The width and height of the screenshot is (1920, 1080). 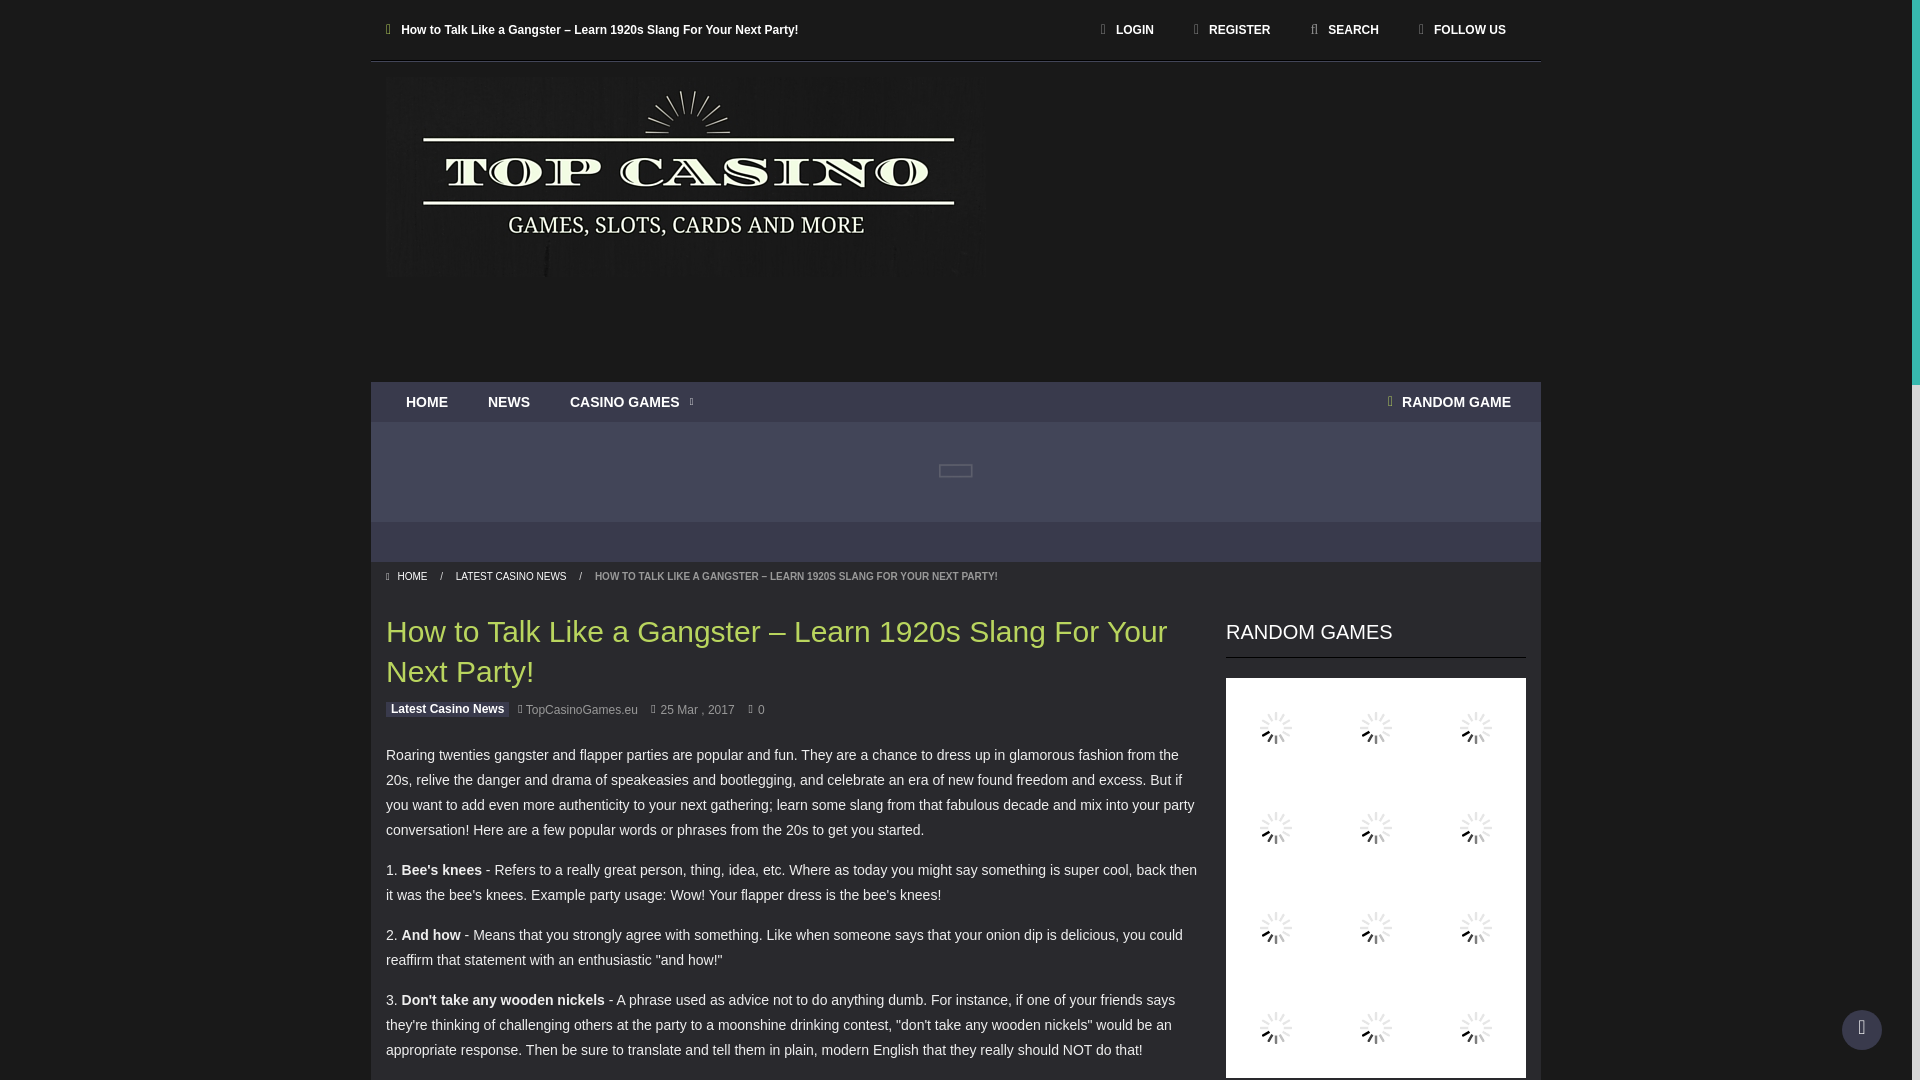 What do you see at coordinates (1128, 29) in the screenshot?
I see `LOGIN` at bounding box center [1128, 29].